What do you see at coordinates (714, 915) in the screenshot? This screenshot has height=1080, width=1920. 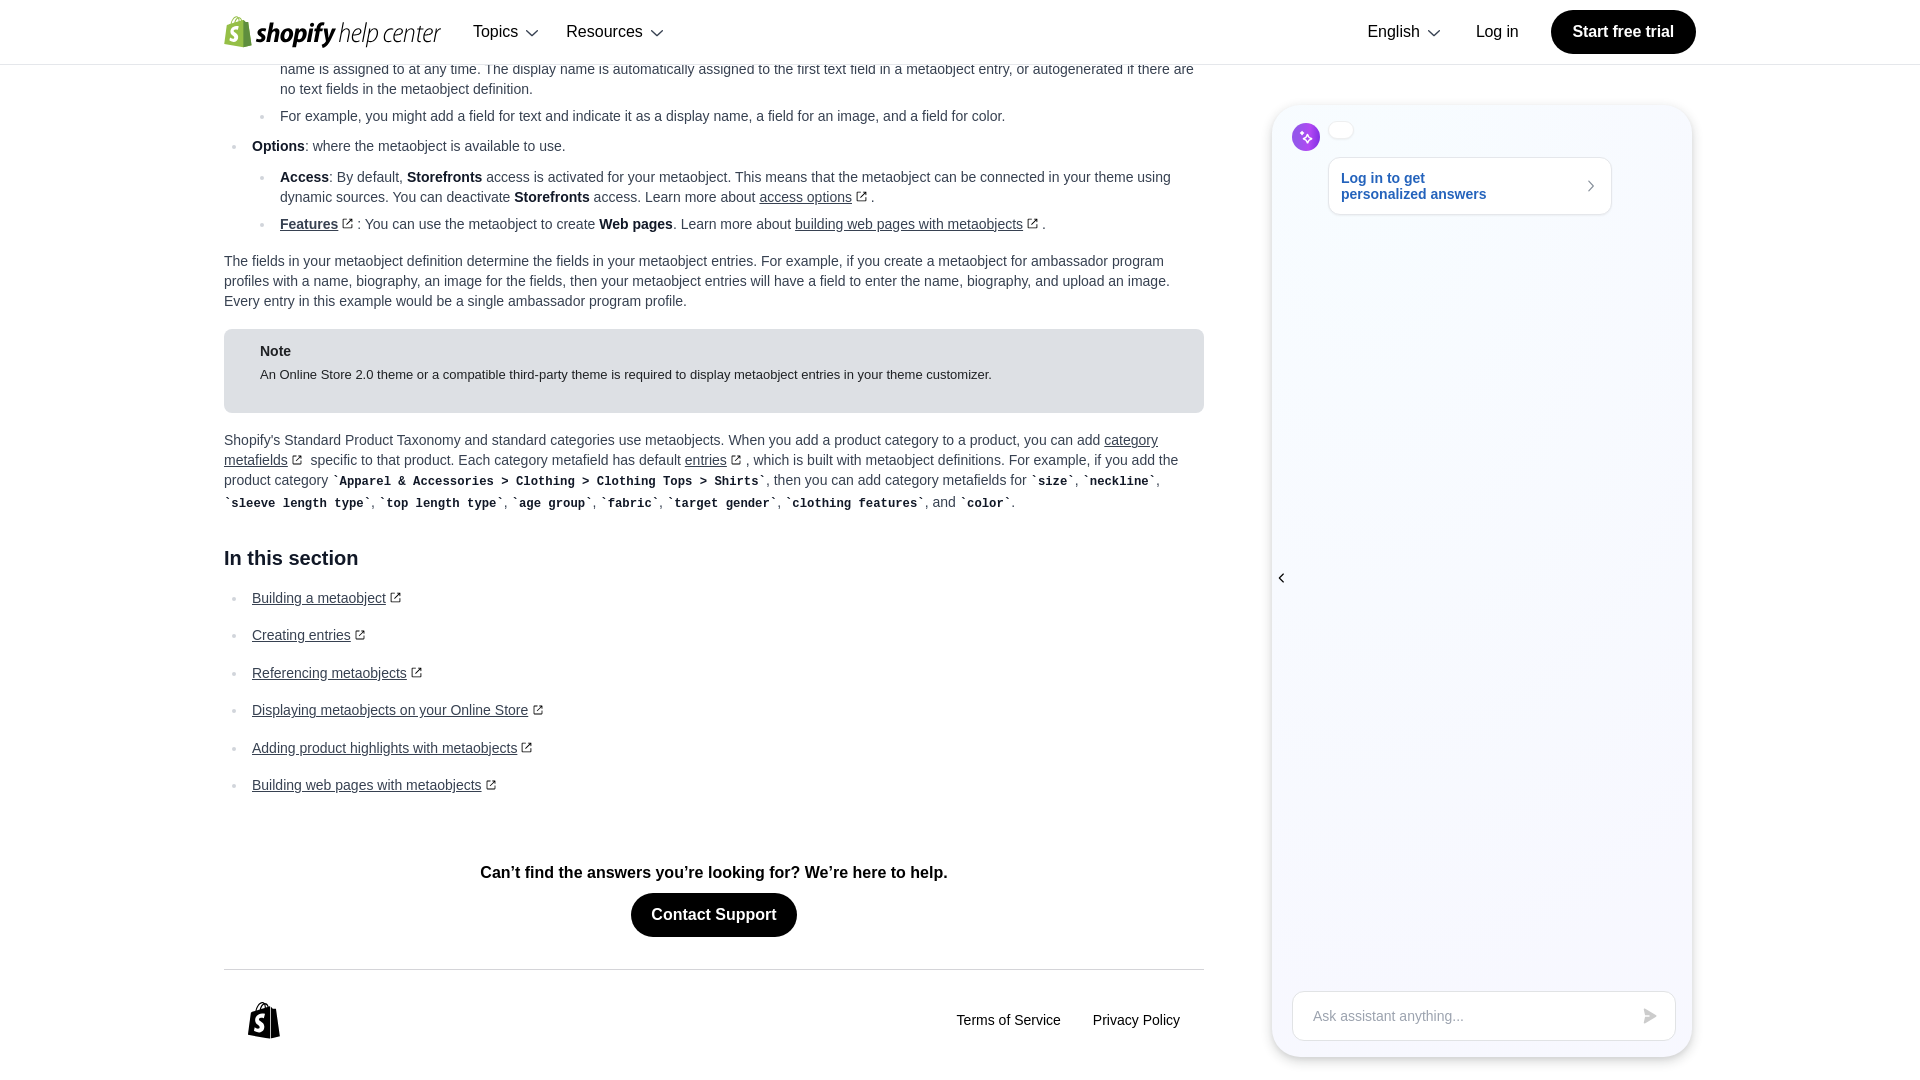 I see `Contact Support` at bounding box center [714, 915].